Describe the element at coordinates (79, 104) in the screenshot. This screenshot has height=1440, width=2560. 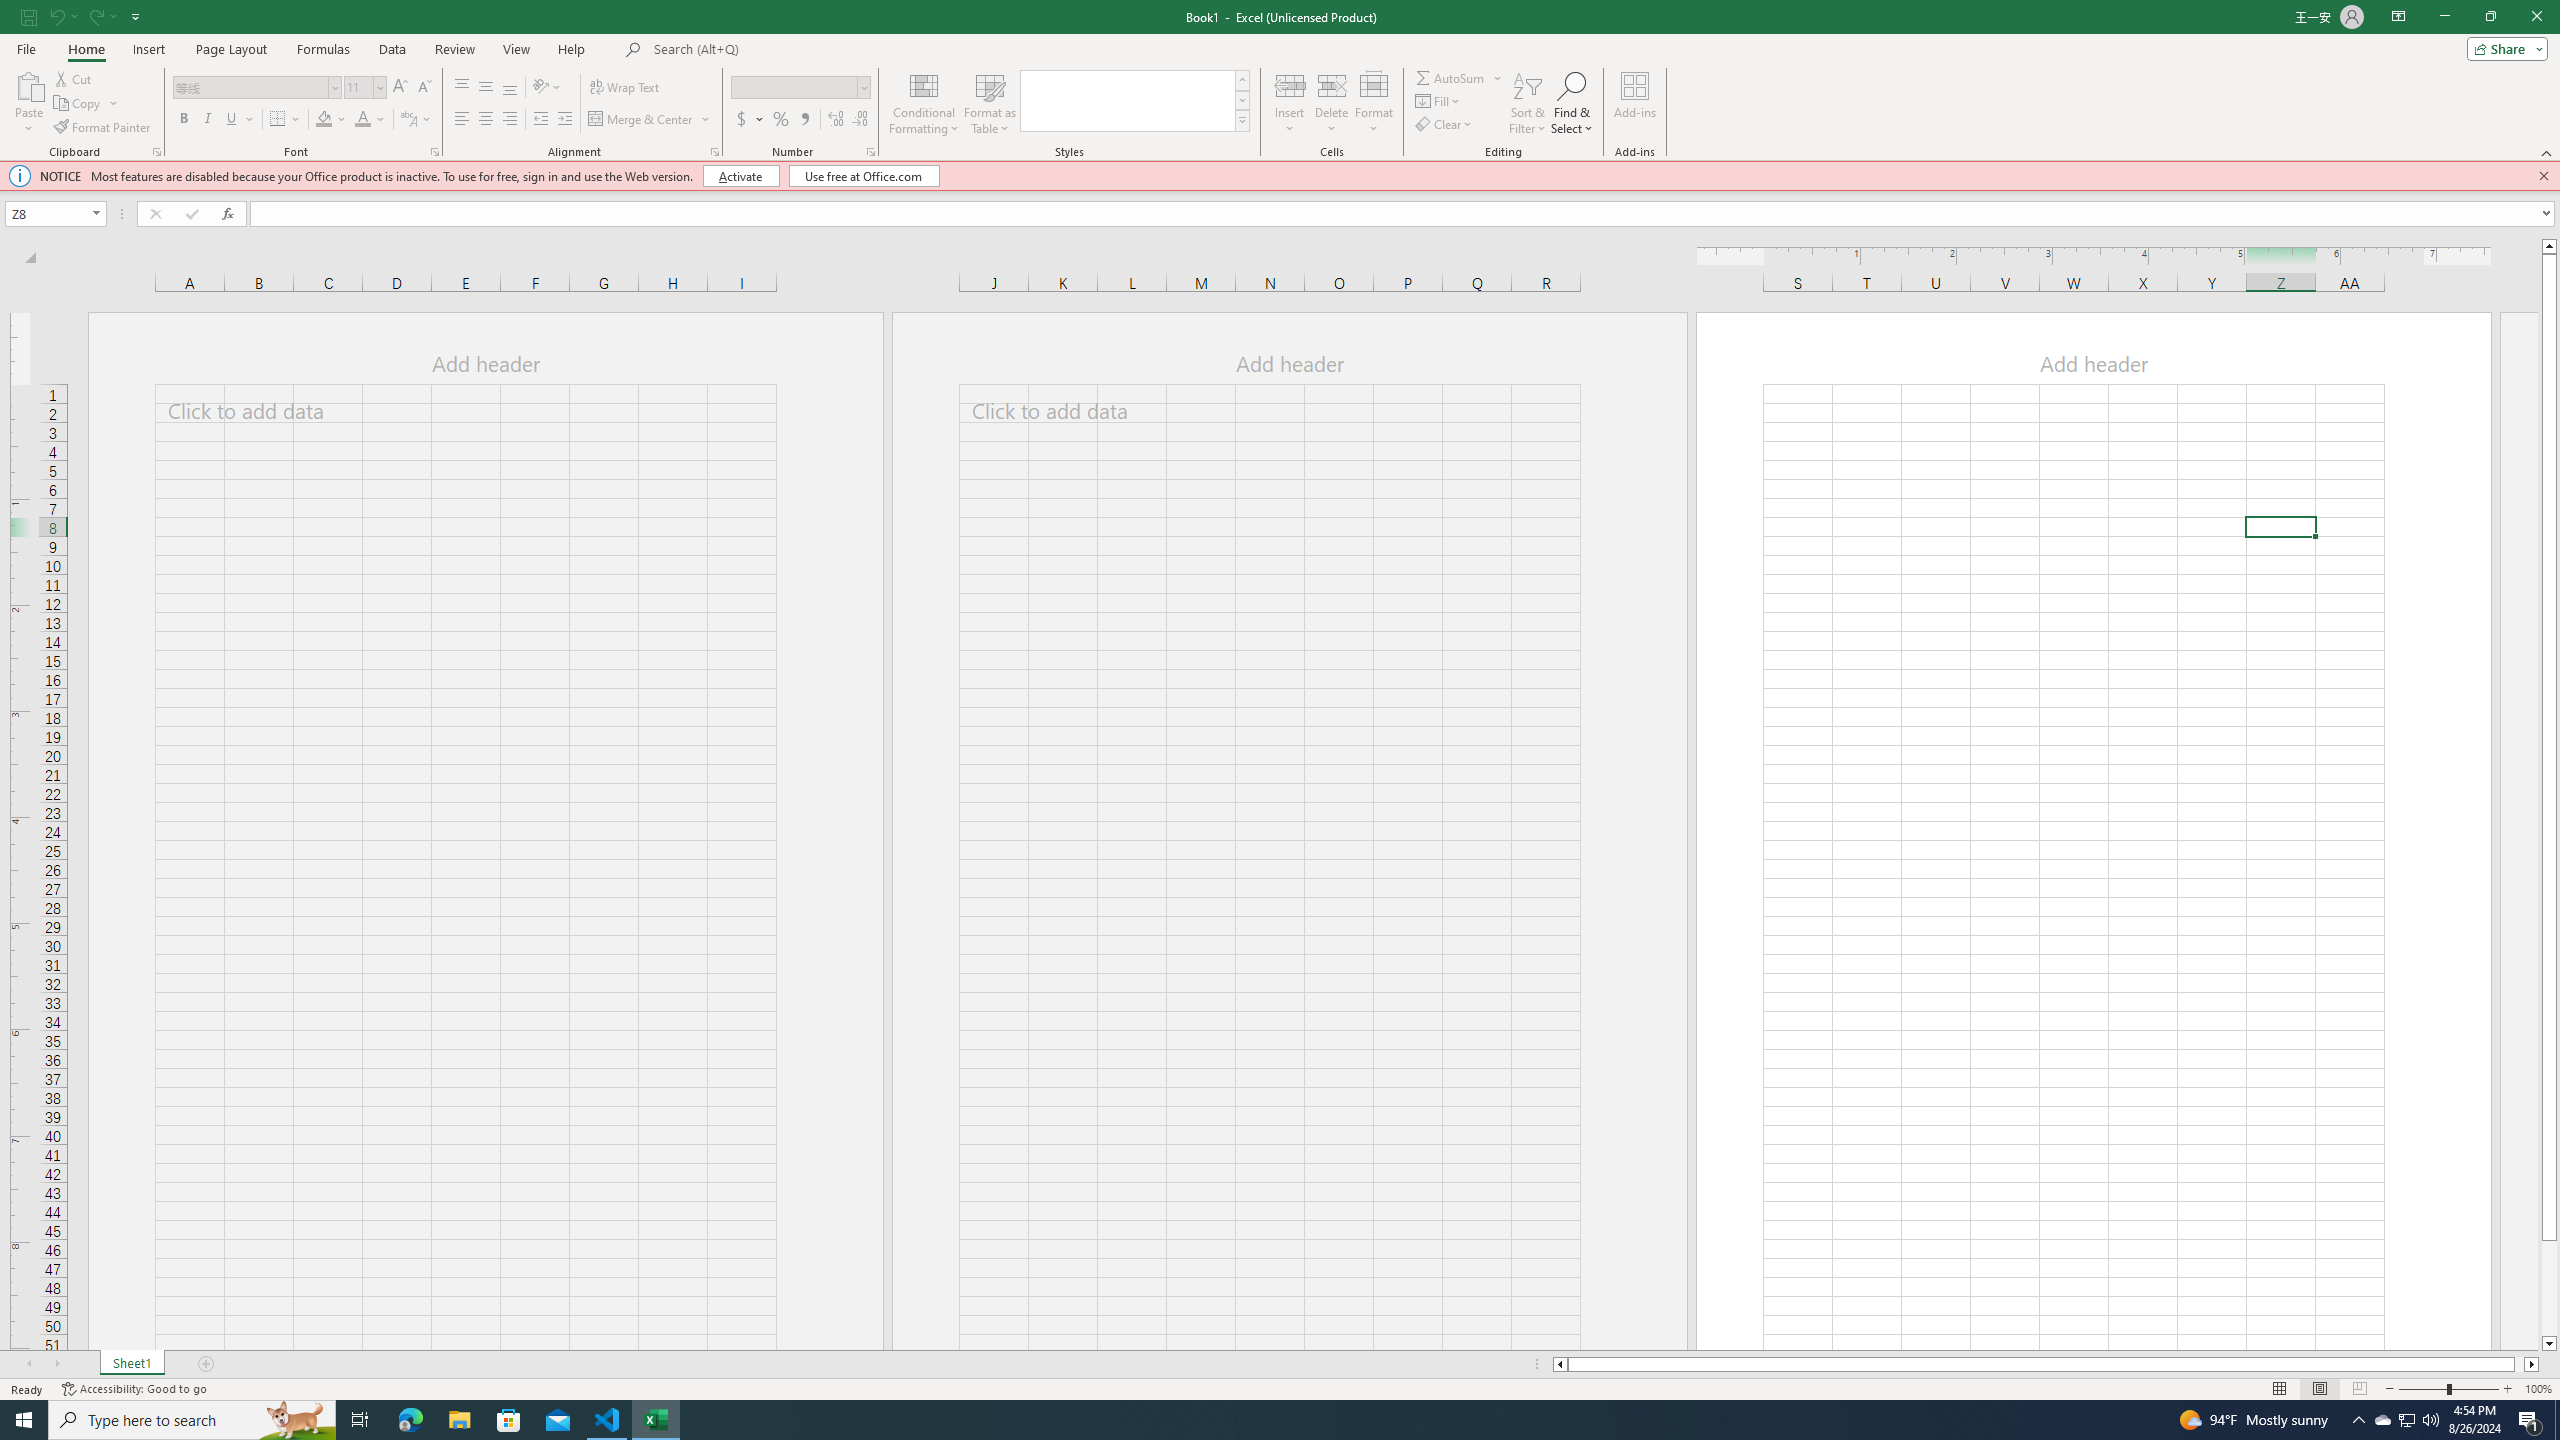
I see `Copy` at that location.